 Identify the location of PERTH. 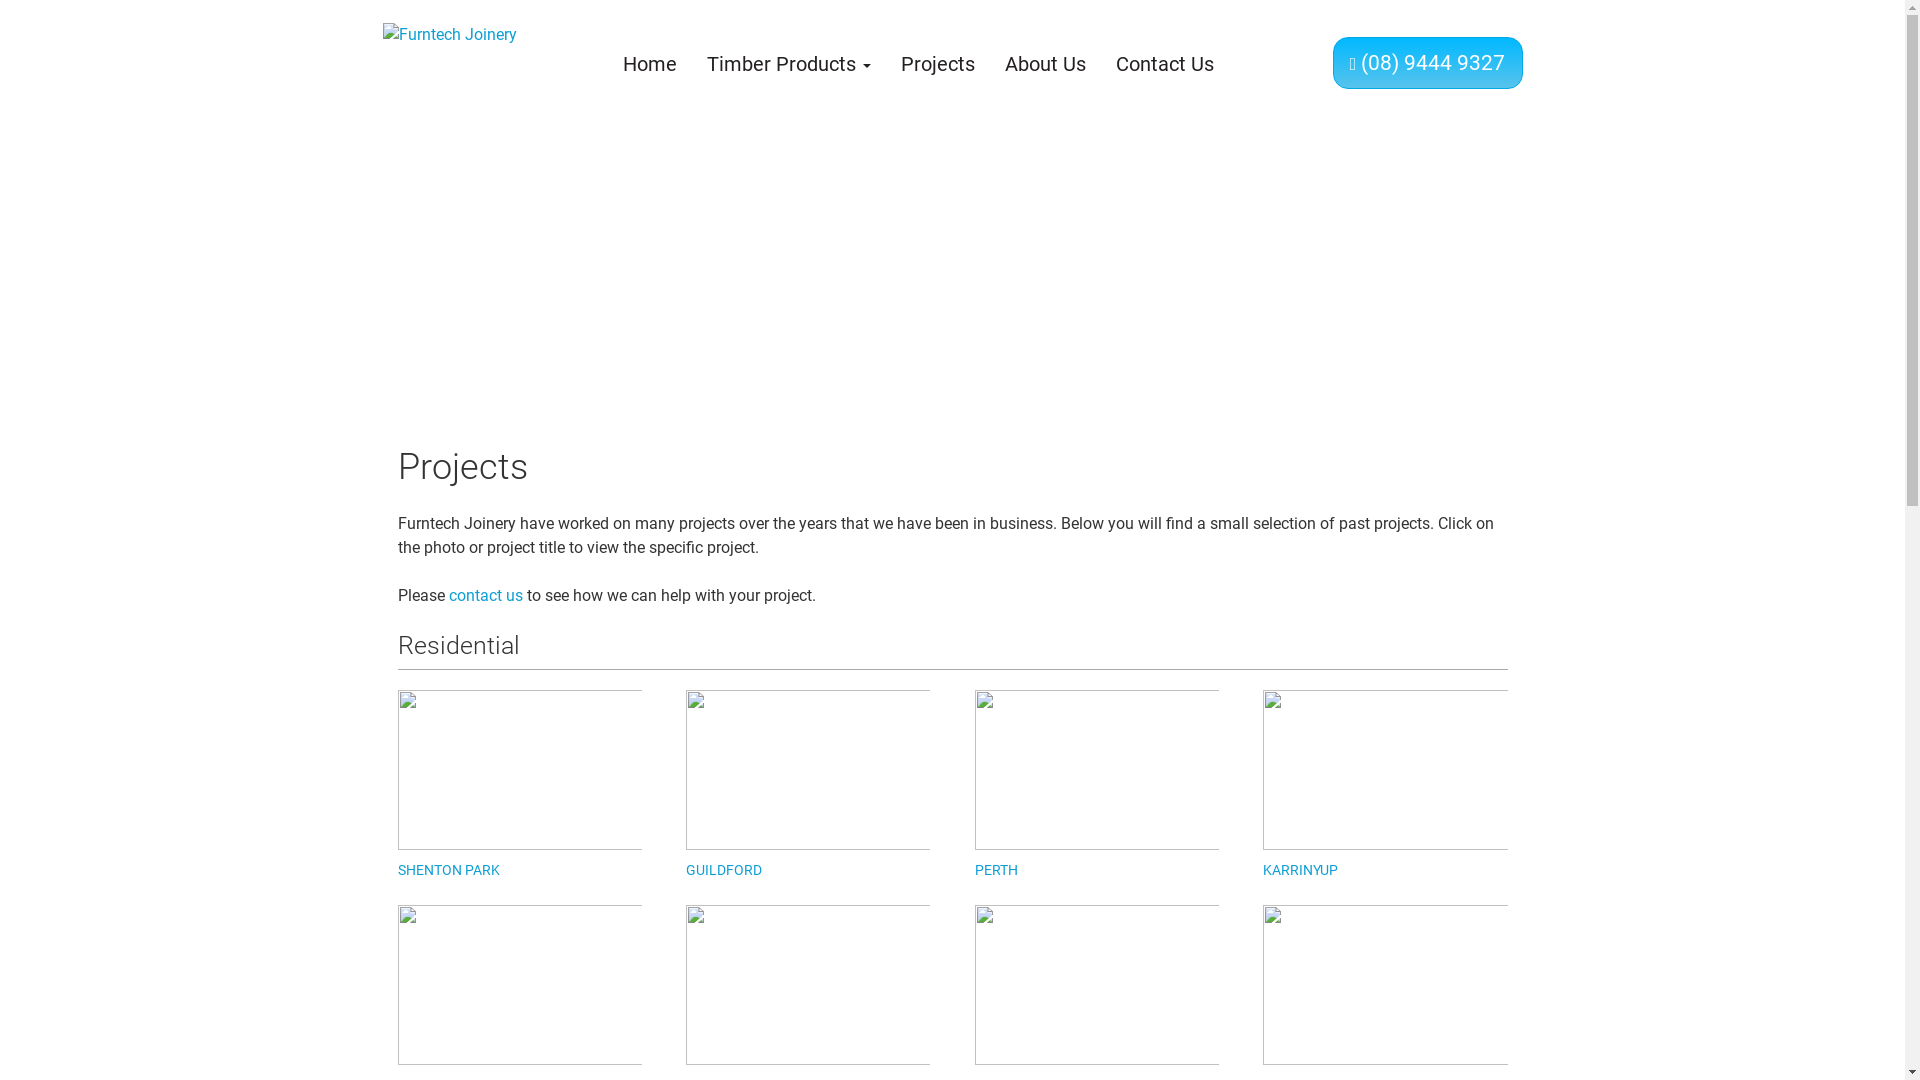
(996, 870).